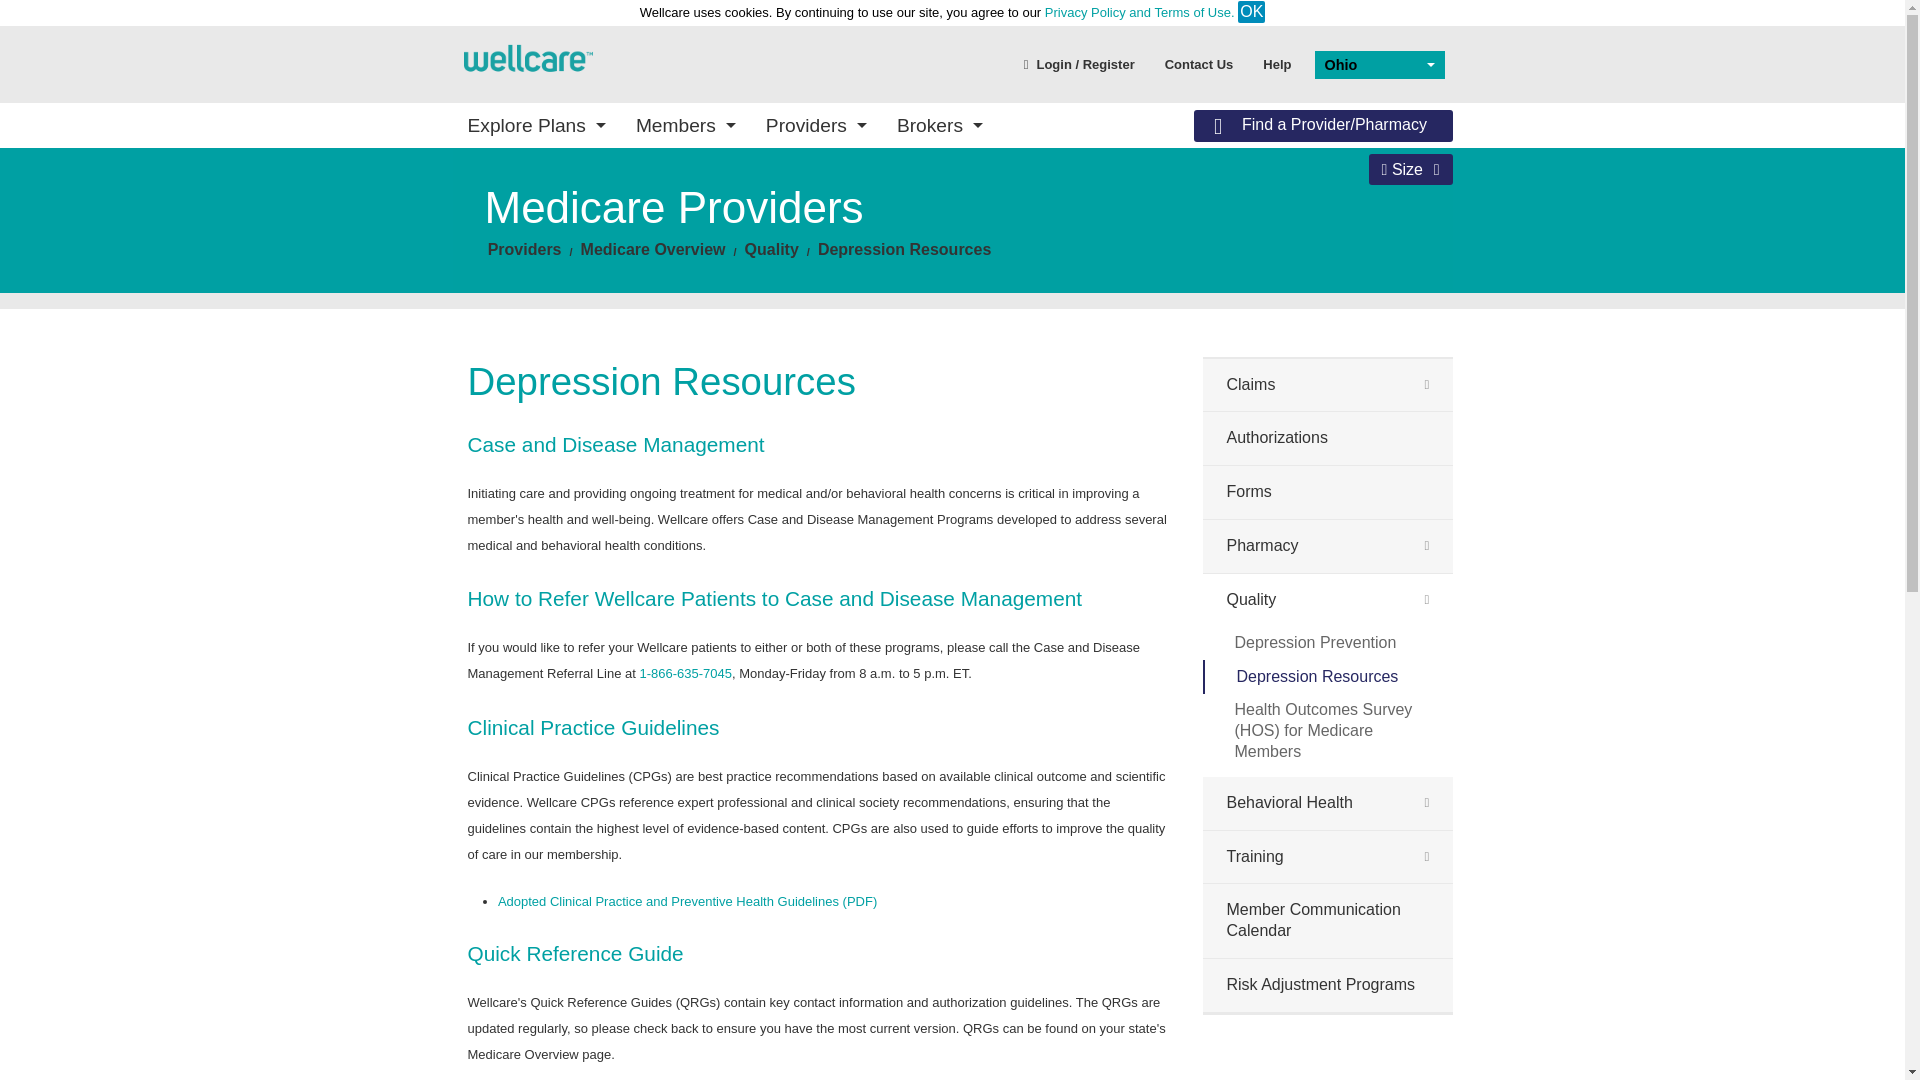  I want to click on D-SNP Plans, so click(602, 314).